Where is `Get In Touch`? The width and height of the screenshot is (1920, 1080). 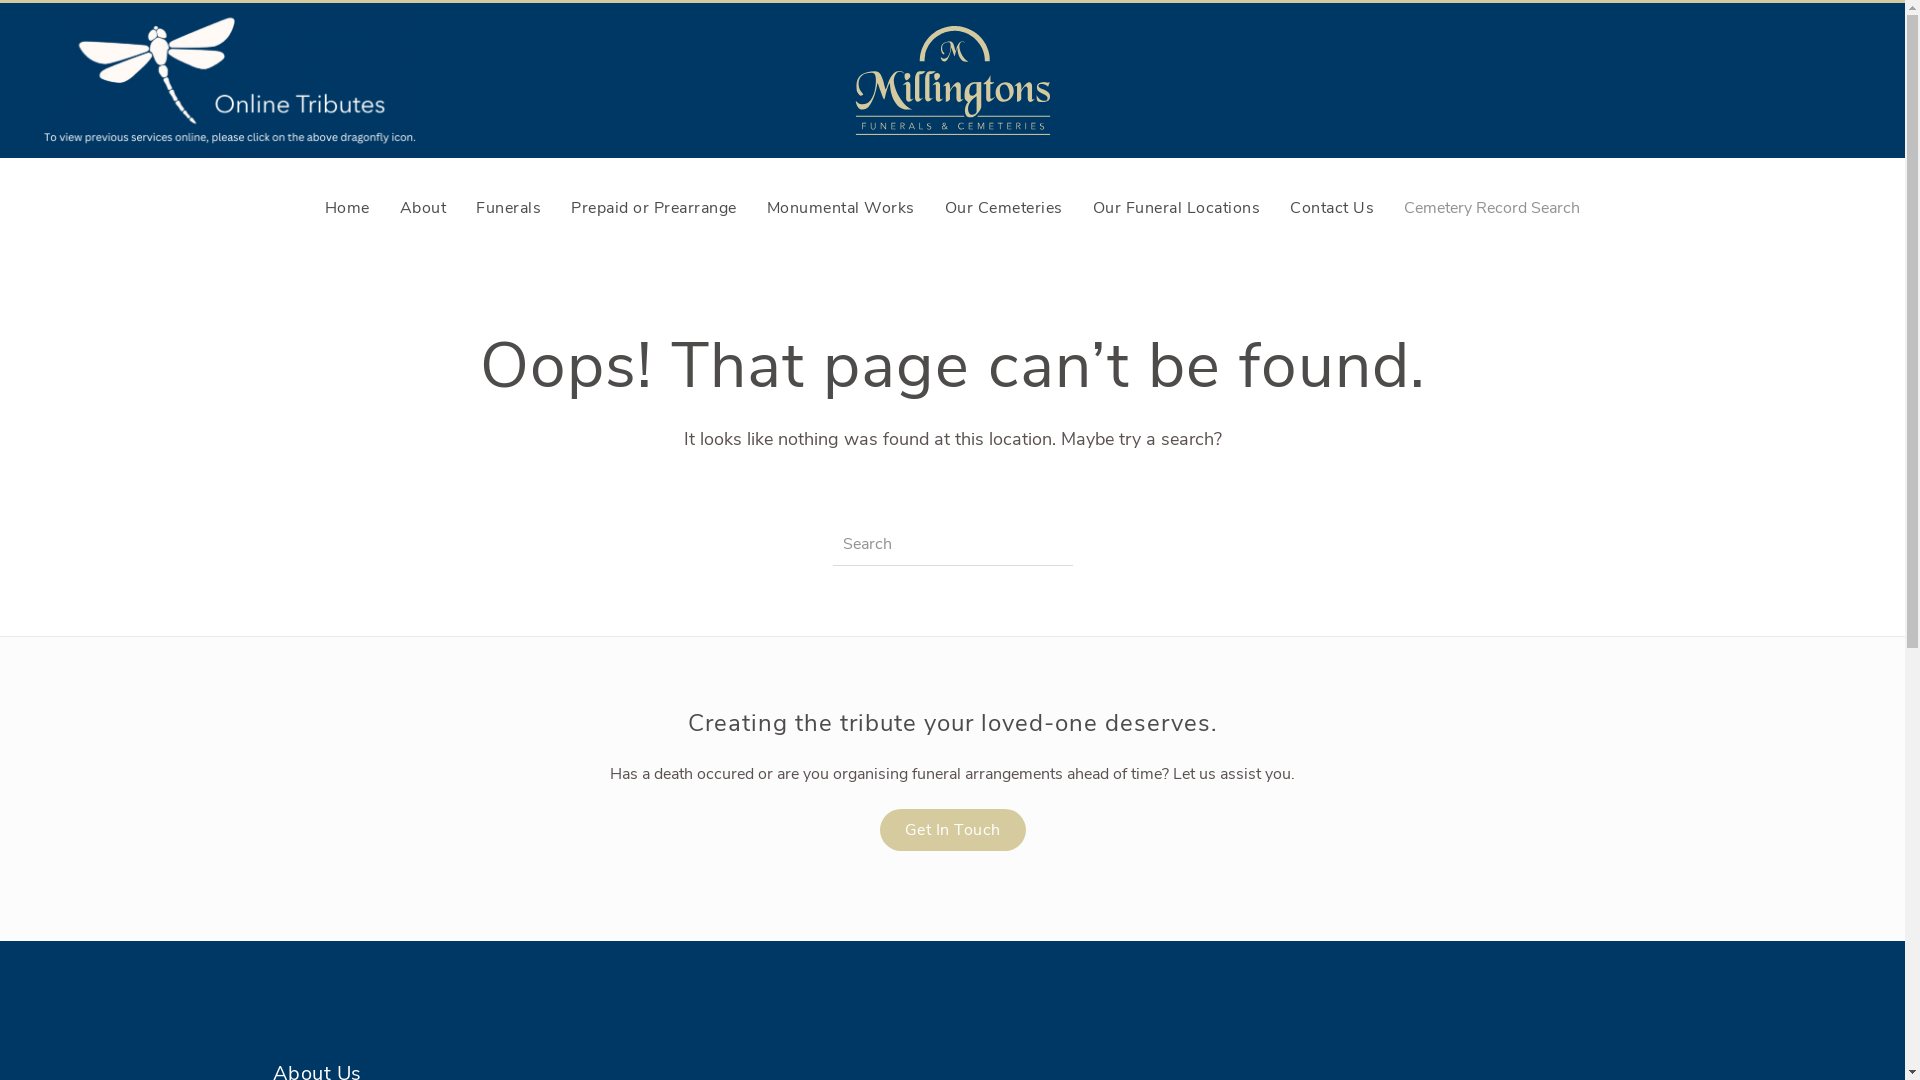 Get In Touch is located at coordinates (953, 830).